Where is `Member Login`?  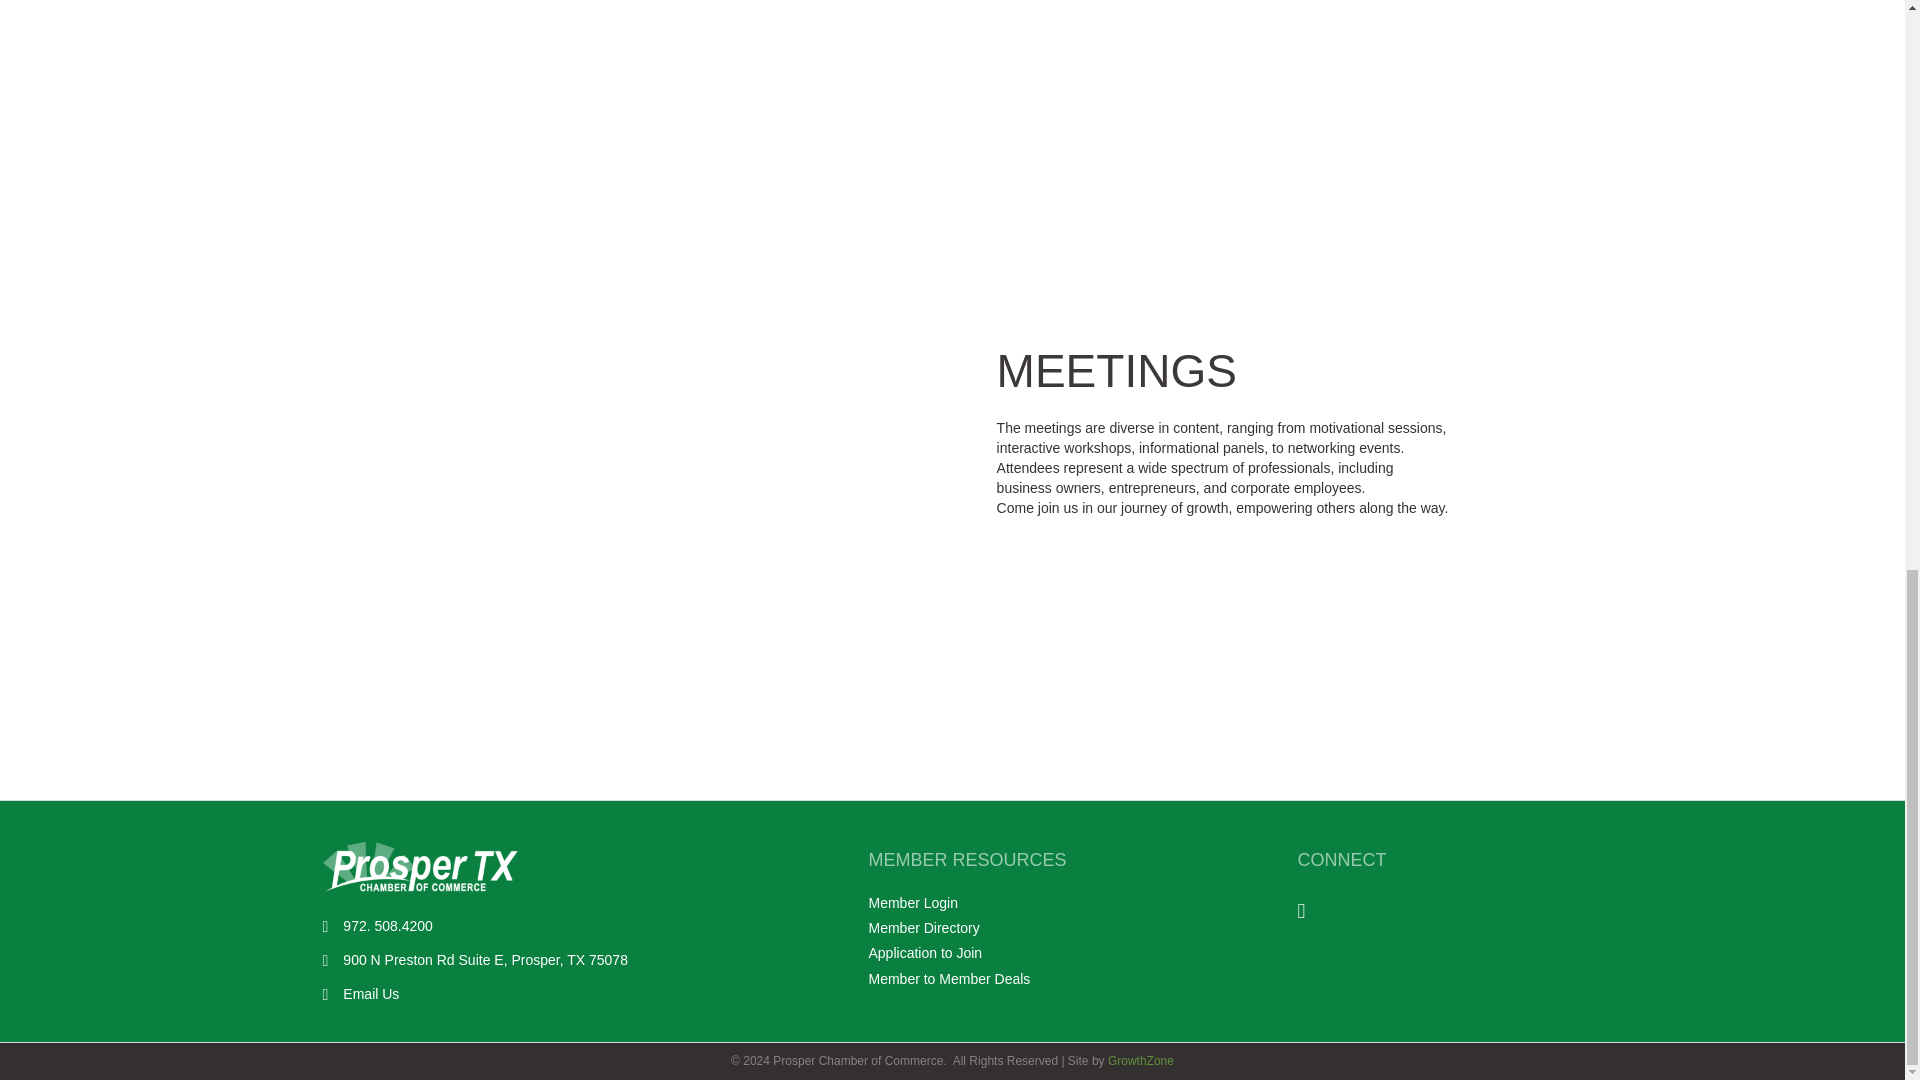 Member Login is located at coordinates (912, 903).